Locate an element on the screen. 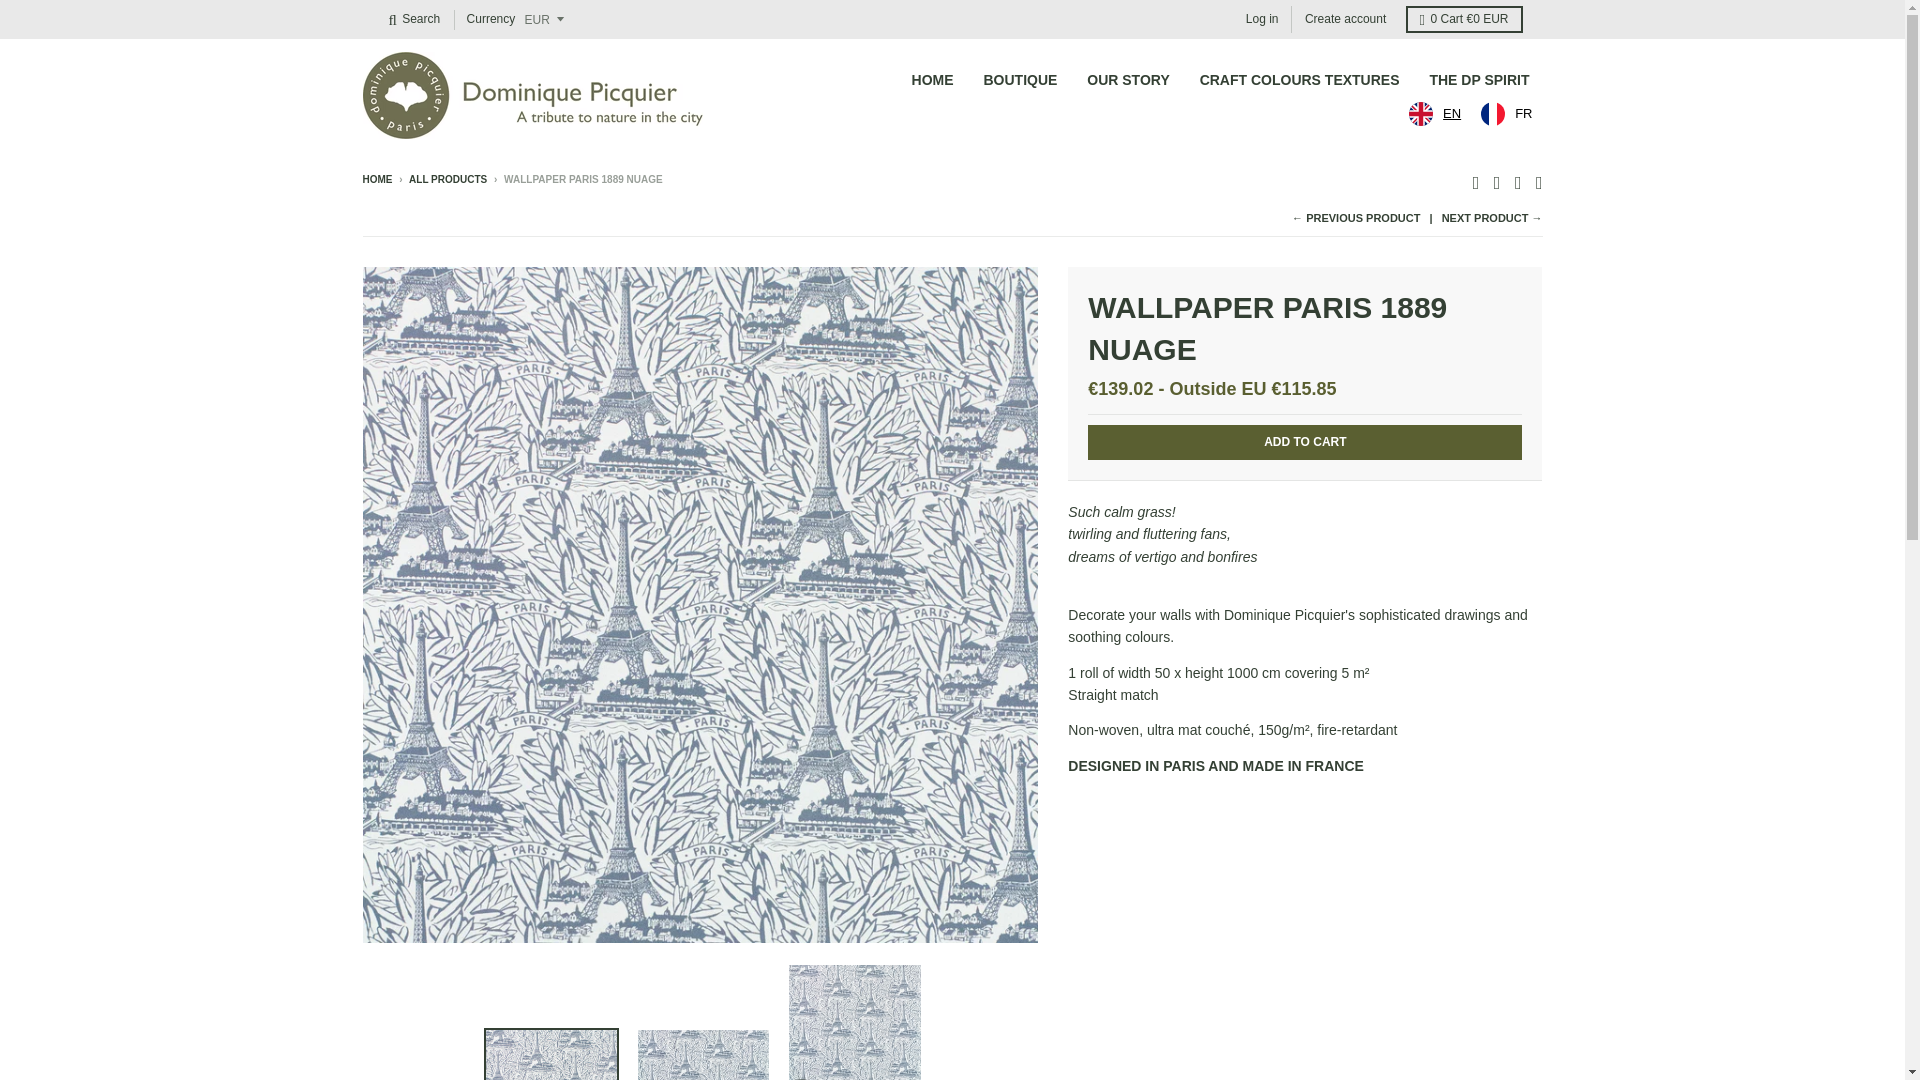 The image size is (1920, 1080). HOME is located at coordinates (376, 178).